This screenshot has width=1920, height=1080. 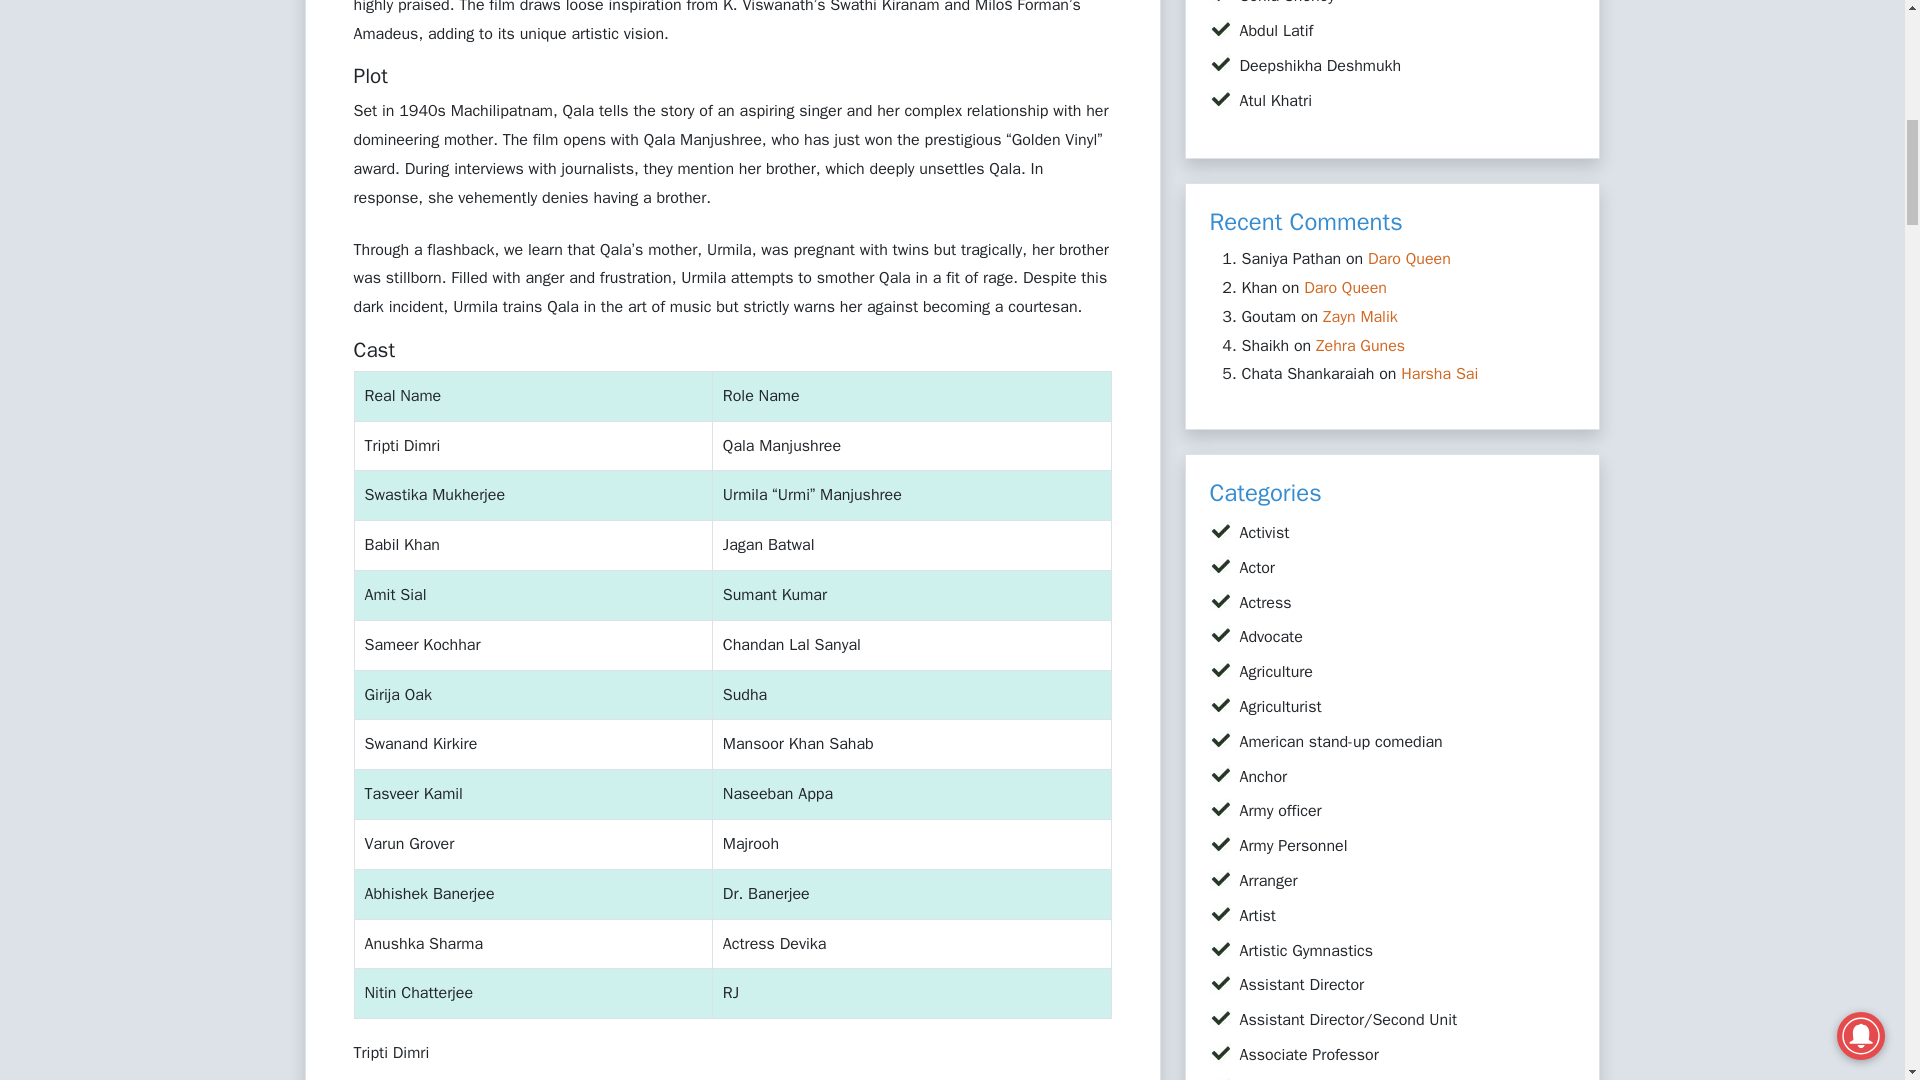 I want to click on Daro Queen, so click(x=1409, y=258).